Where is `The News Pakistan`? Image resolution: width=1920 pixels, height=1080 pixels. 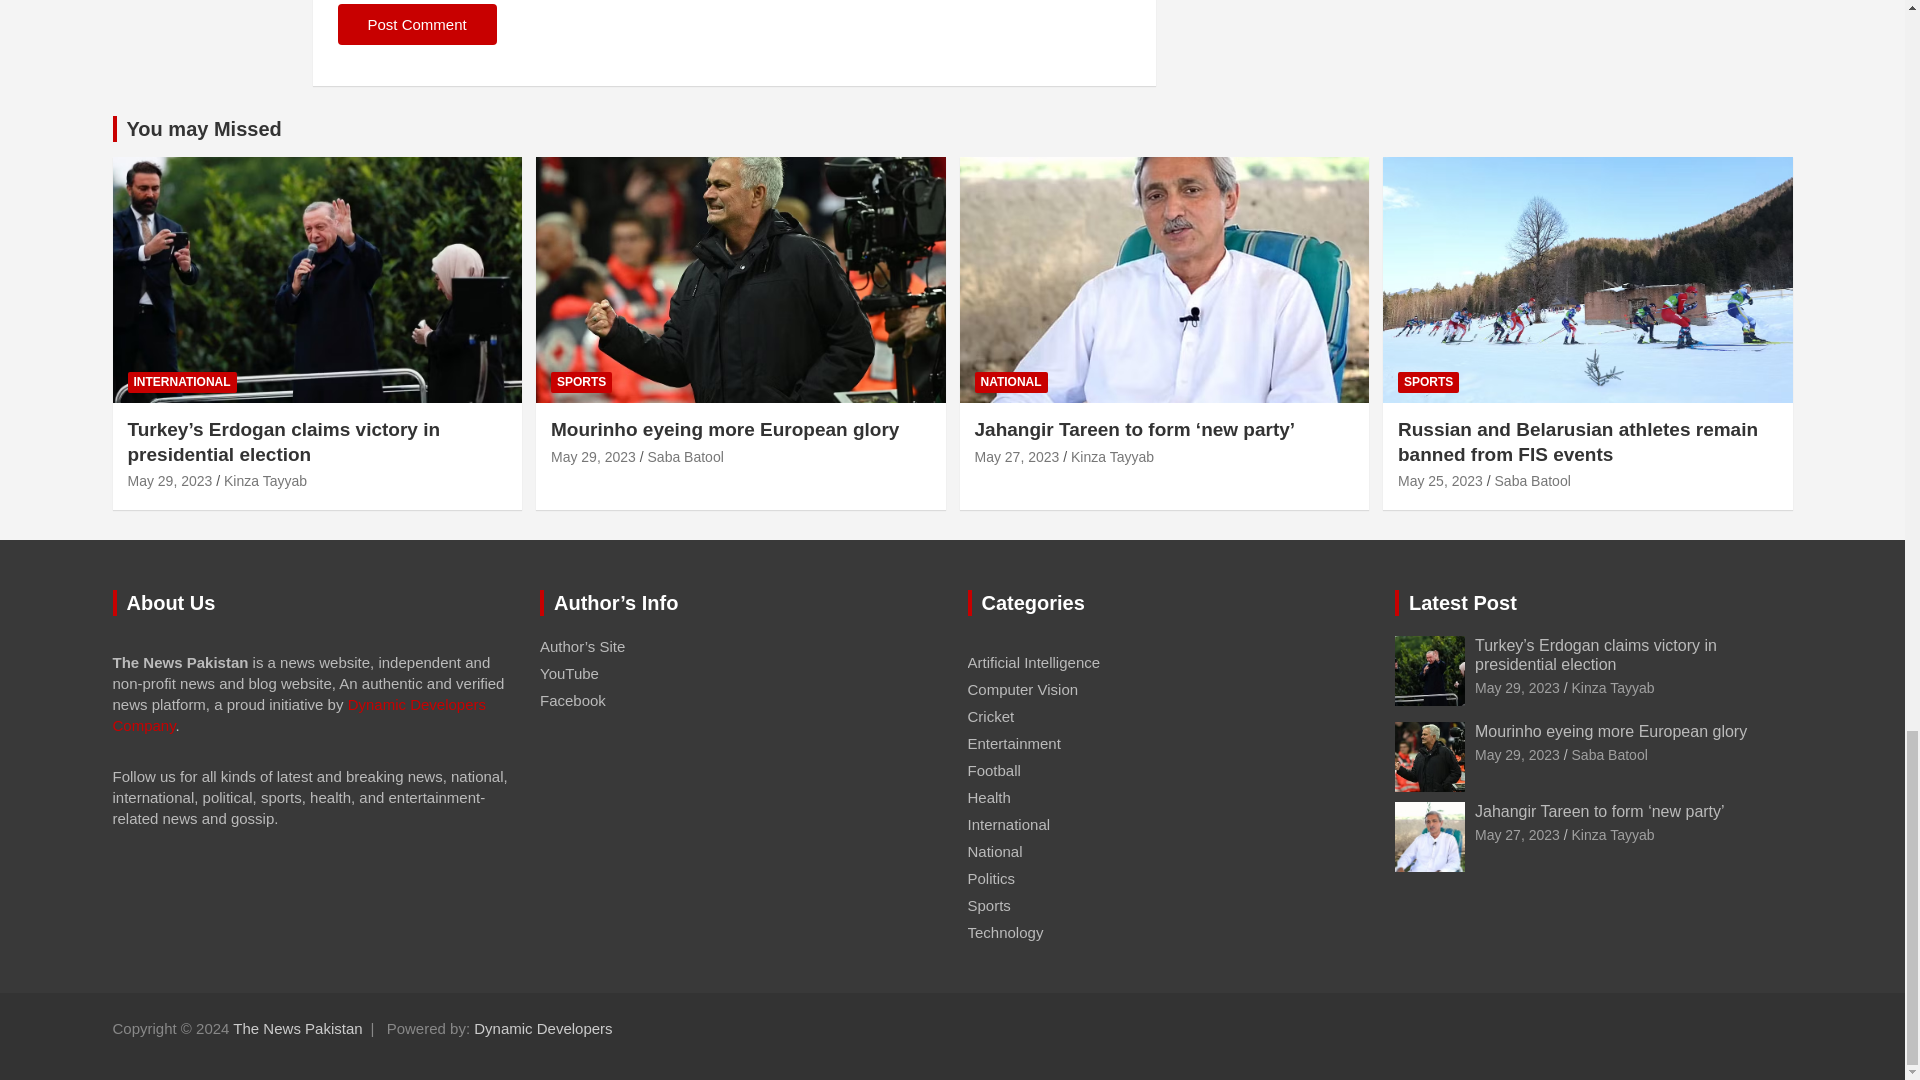
The News Pakistan is located at coordinates (297, 1028).